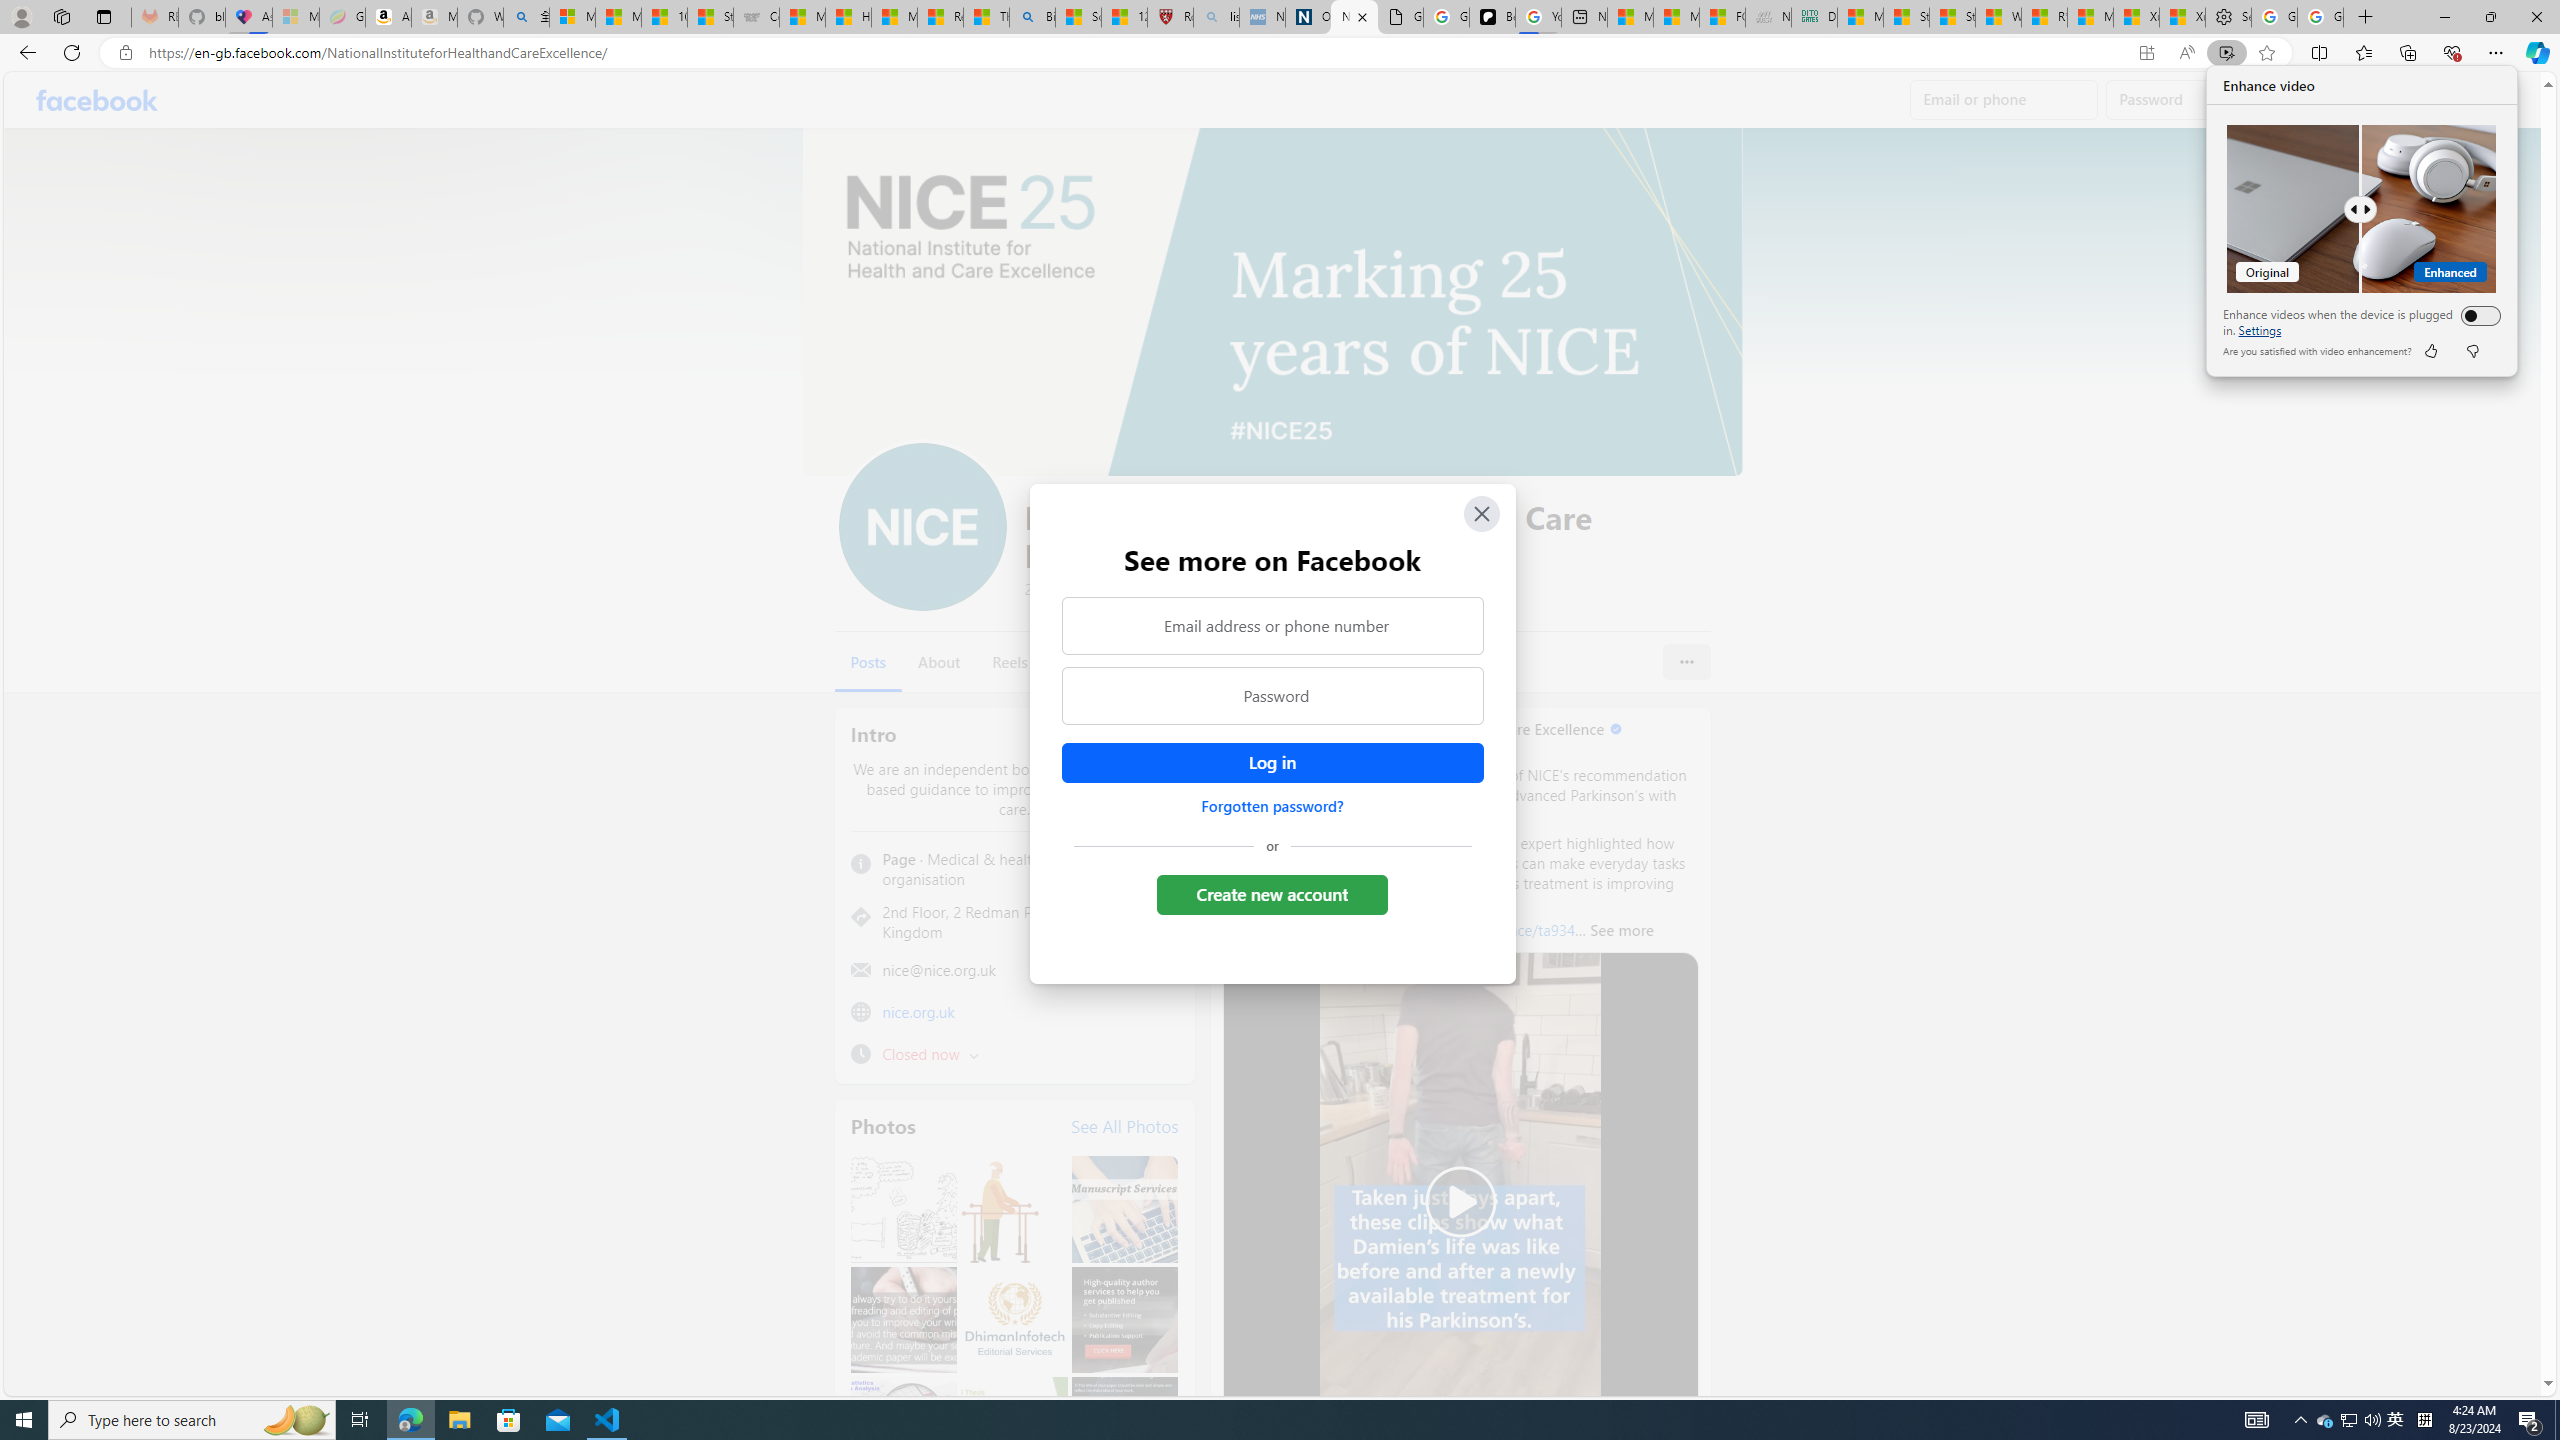 The image size is (2560, 1440). What do you see at coordinates (2326, 1420) in the screenshot?
I see `DITOGAMES AG Imprint` at bounding box center [2326, 1420].